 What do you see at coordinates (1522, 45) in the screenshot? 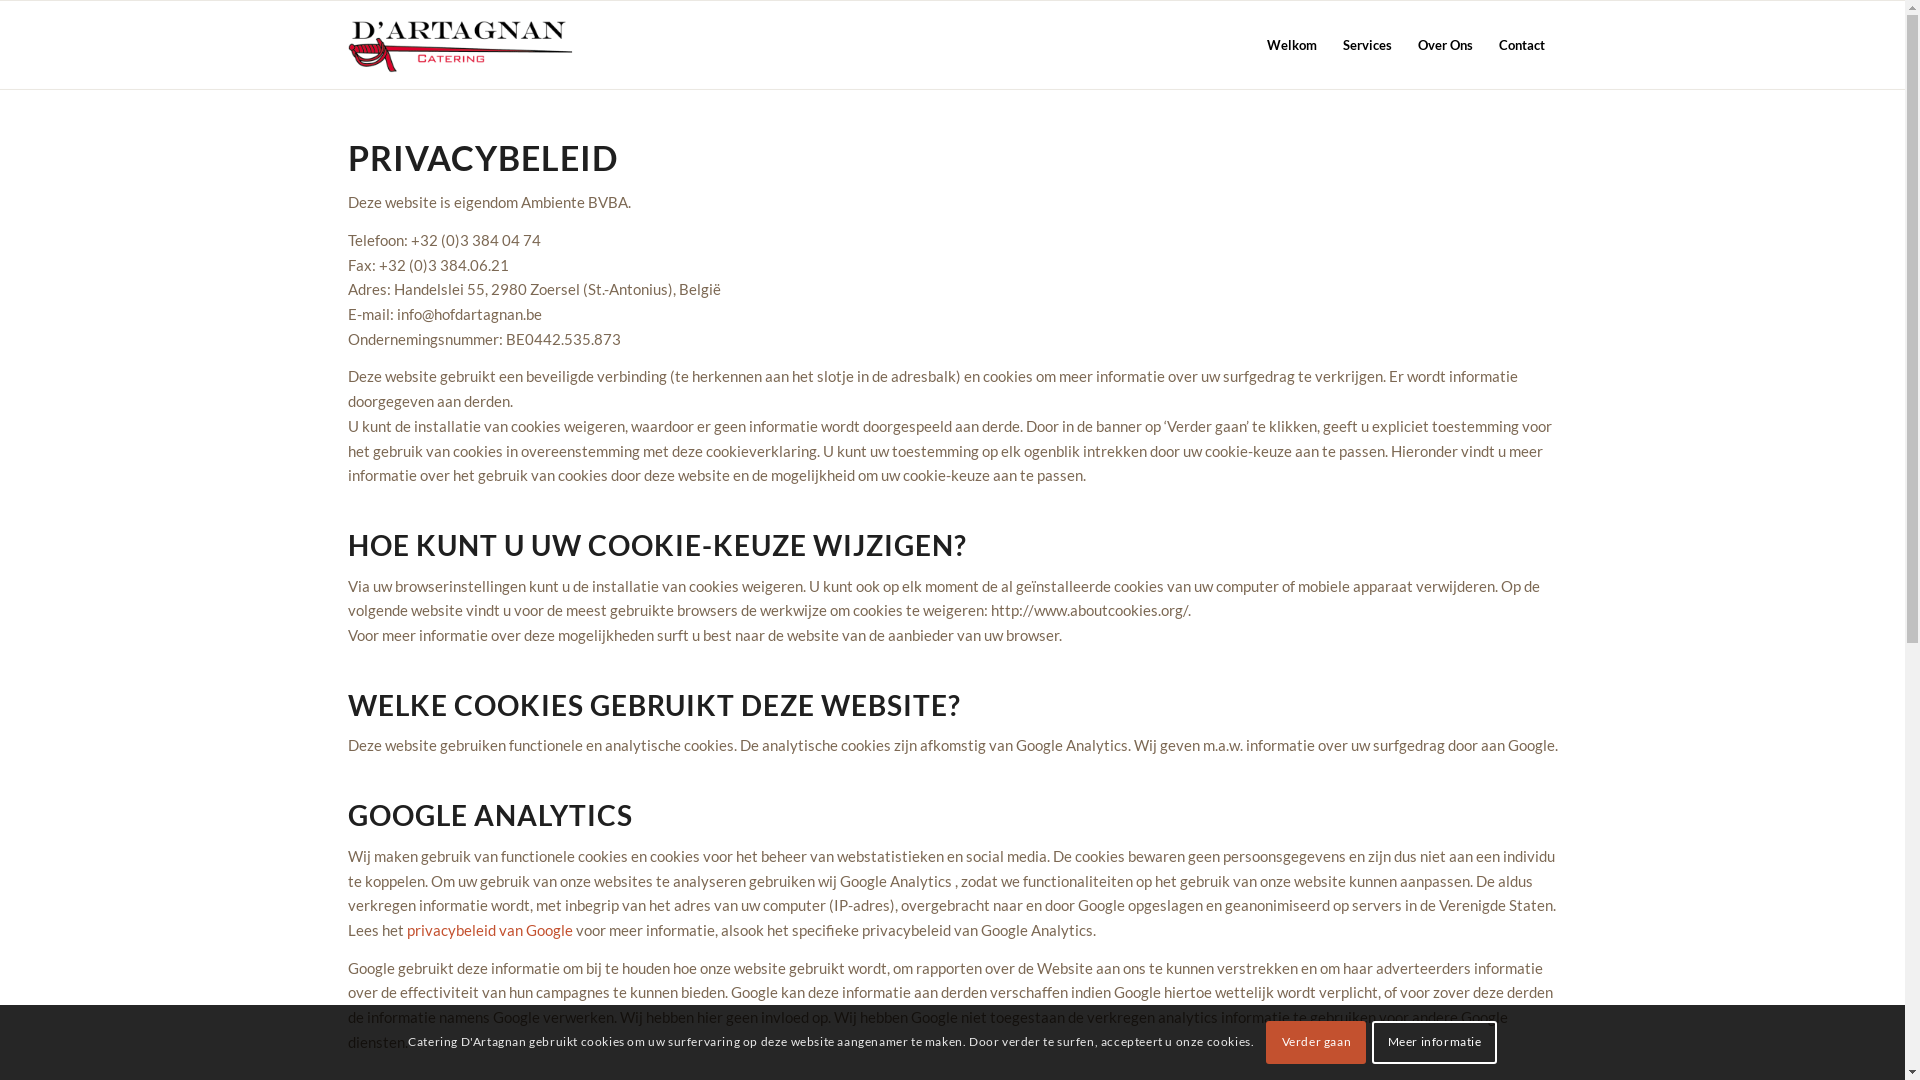
I see `Contact` at bounding box center [1522, 45].